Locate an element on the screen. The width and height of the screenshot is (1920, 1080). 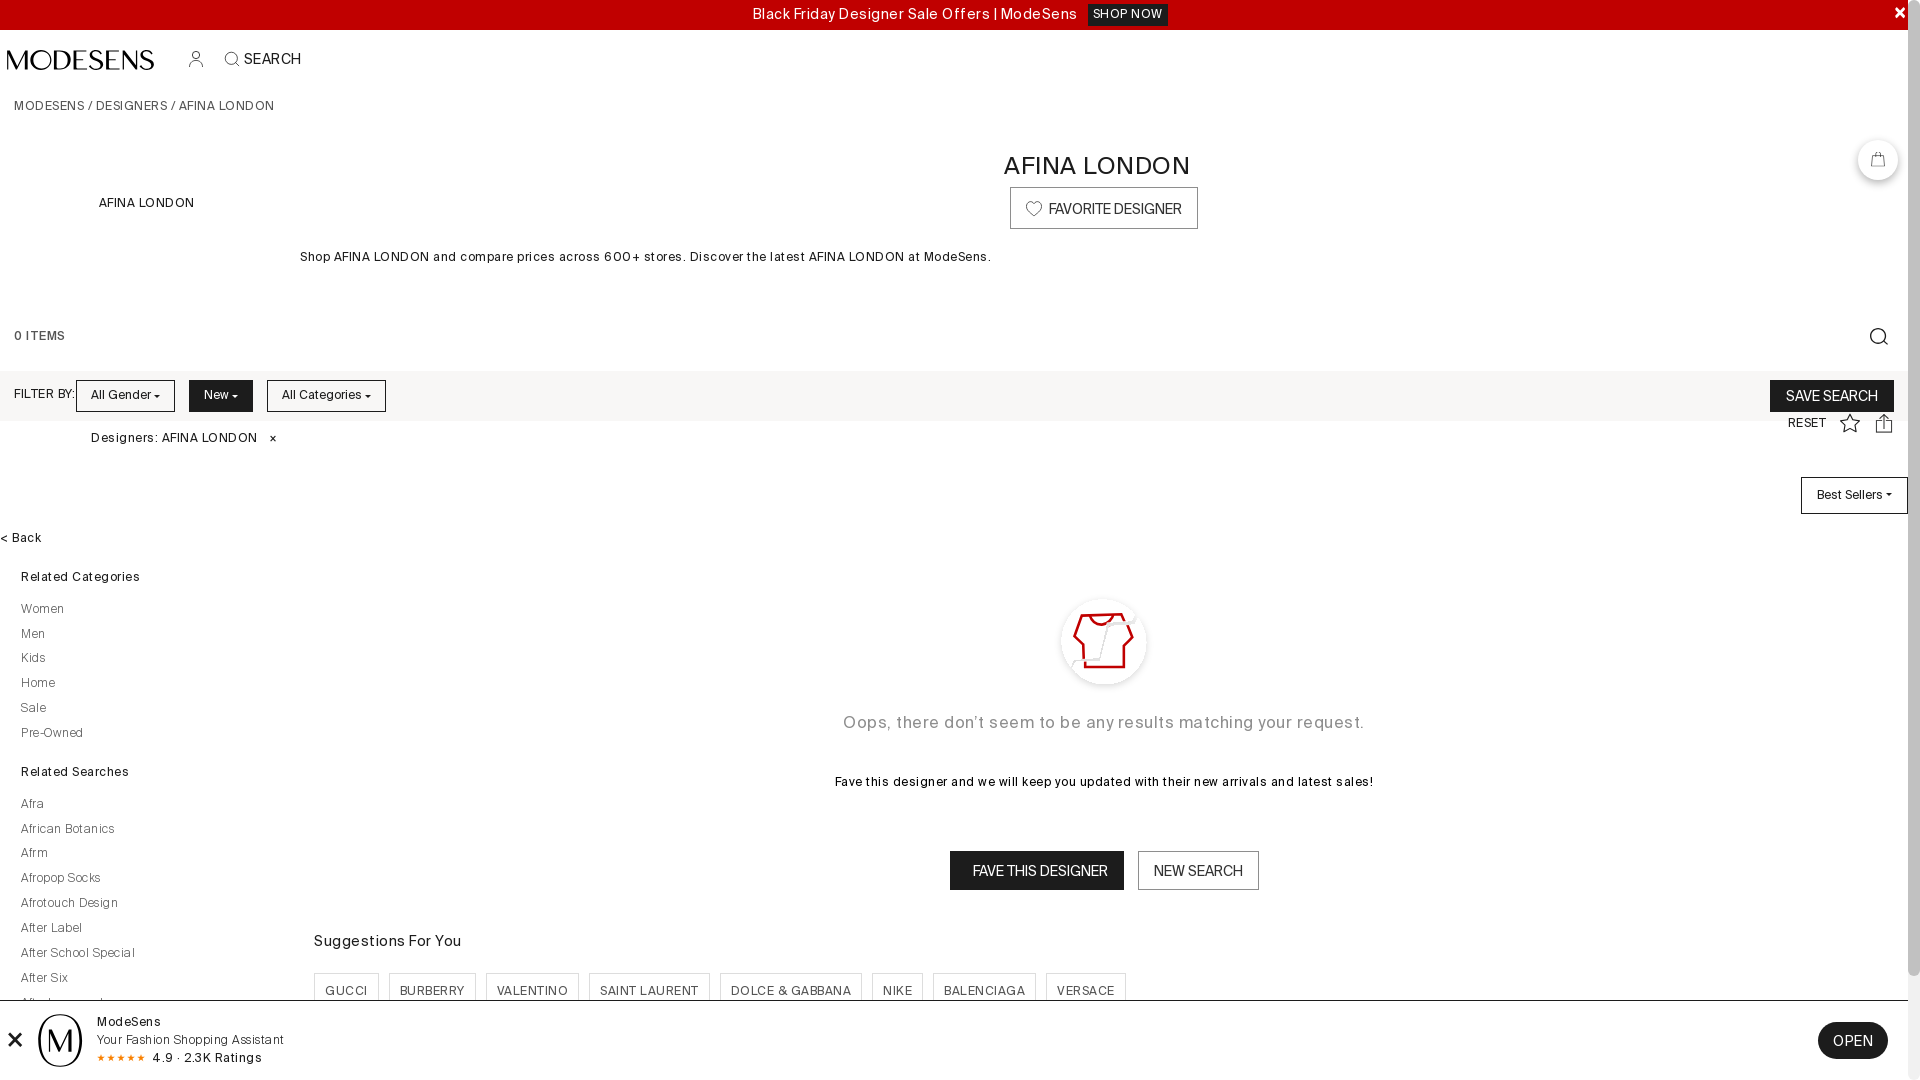
FAVORITE DESIGNER is located at coordinates (1104, 208).